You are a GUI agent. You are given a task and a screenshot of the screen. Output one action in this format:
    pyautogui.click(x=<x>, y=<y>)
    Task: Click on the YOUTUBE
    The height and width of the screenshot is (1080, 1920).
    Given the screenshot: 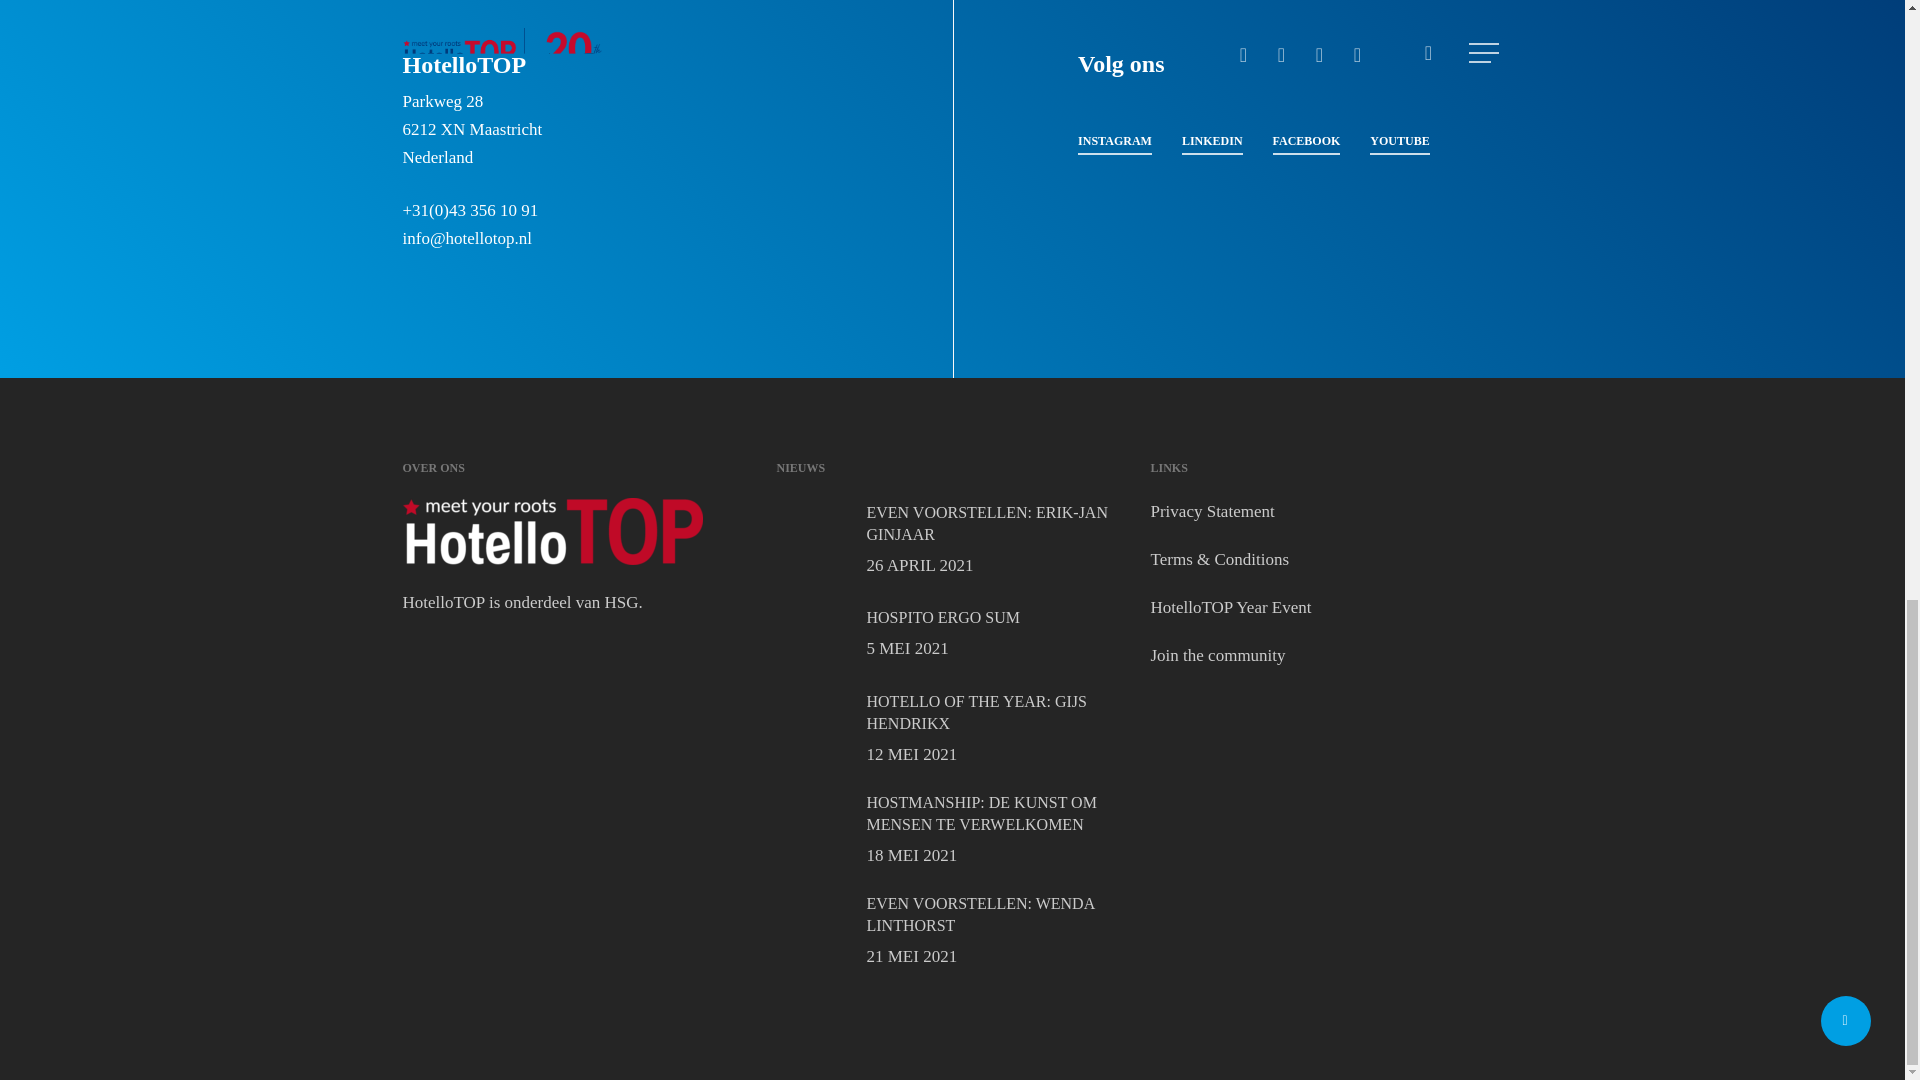 What is the action you would take?
    pyautogui.click(x=952, y=830)
    